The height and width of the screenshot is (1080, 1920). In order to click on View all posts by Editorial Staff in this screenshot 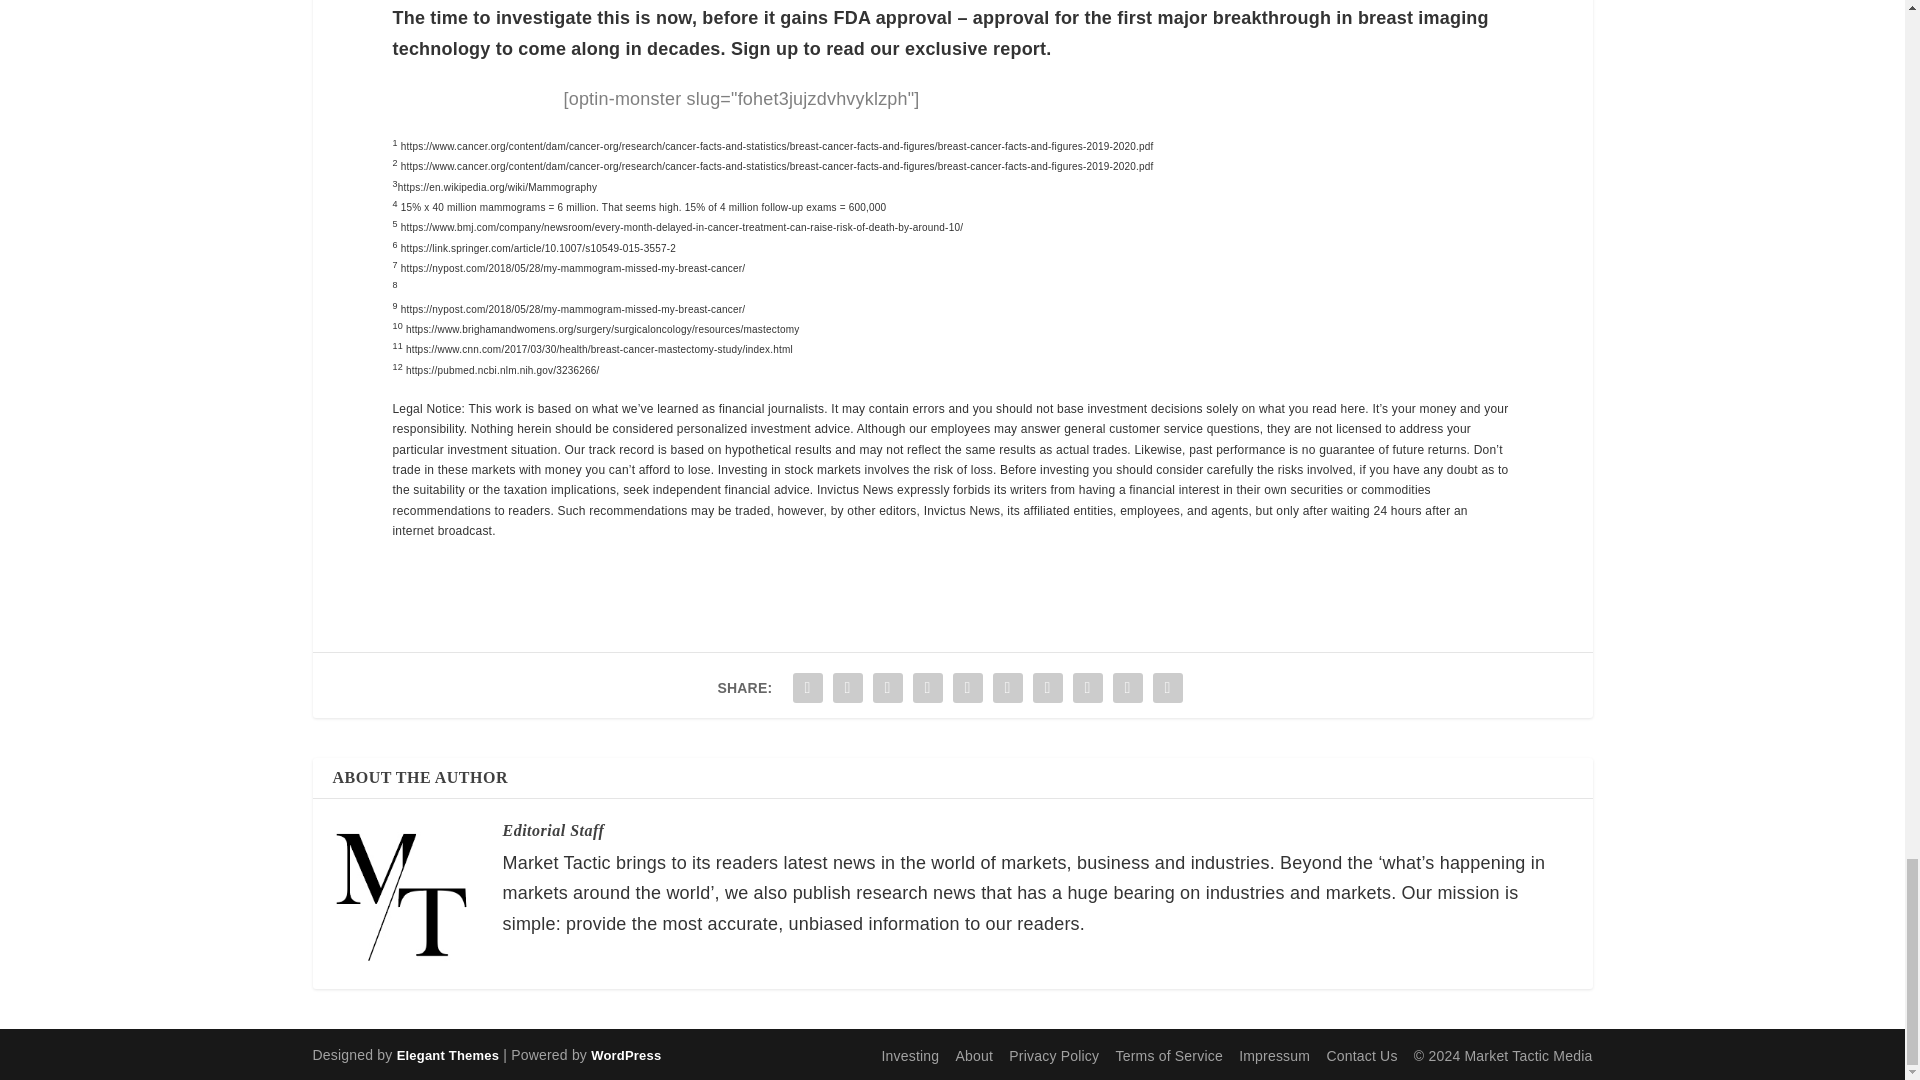, I will do `click(552, 830)`.